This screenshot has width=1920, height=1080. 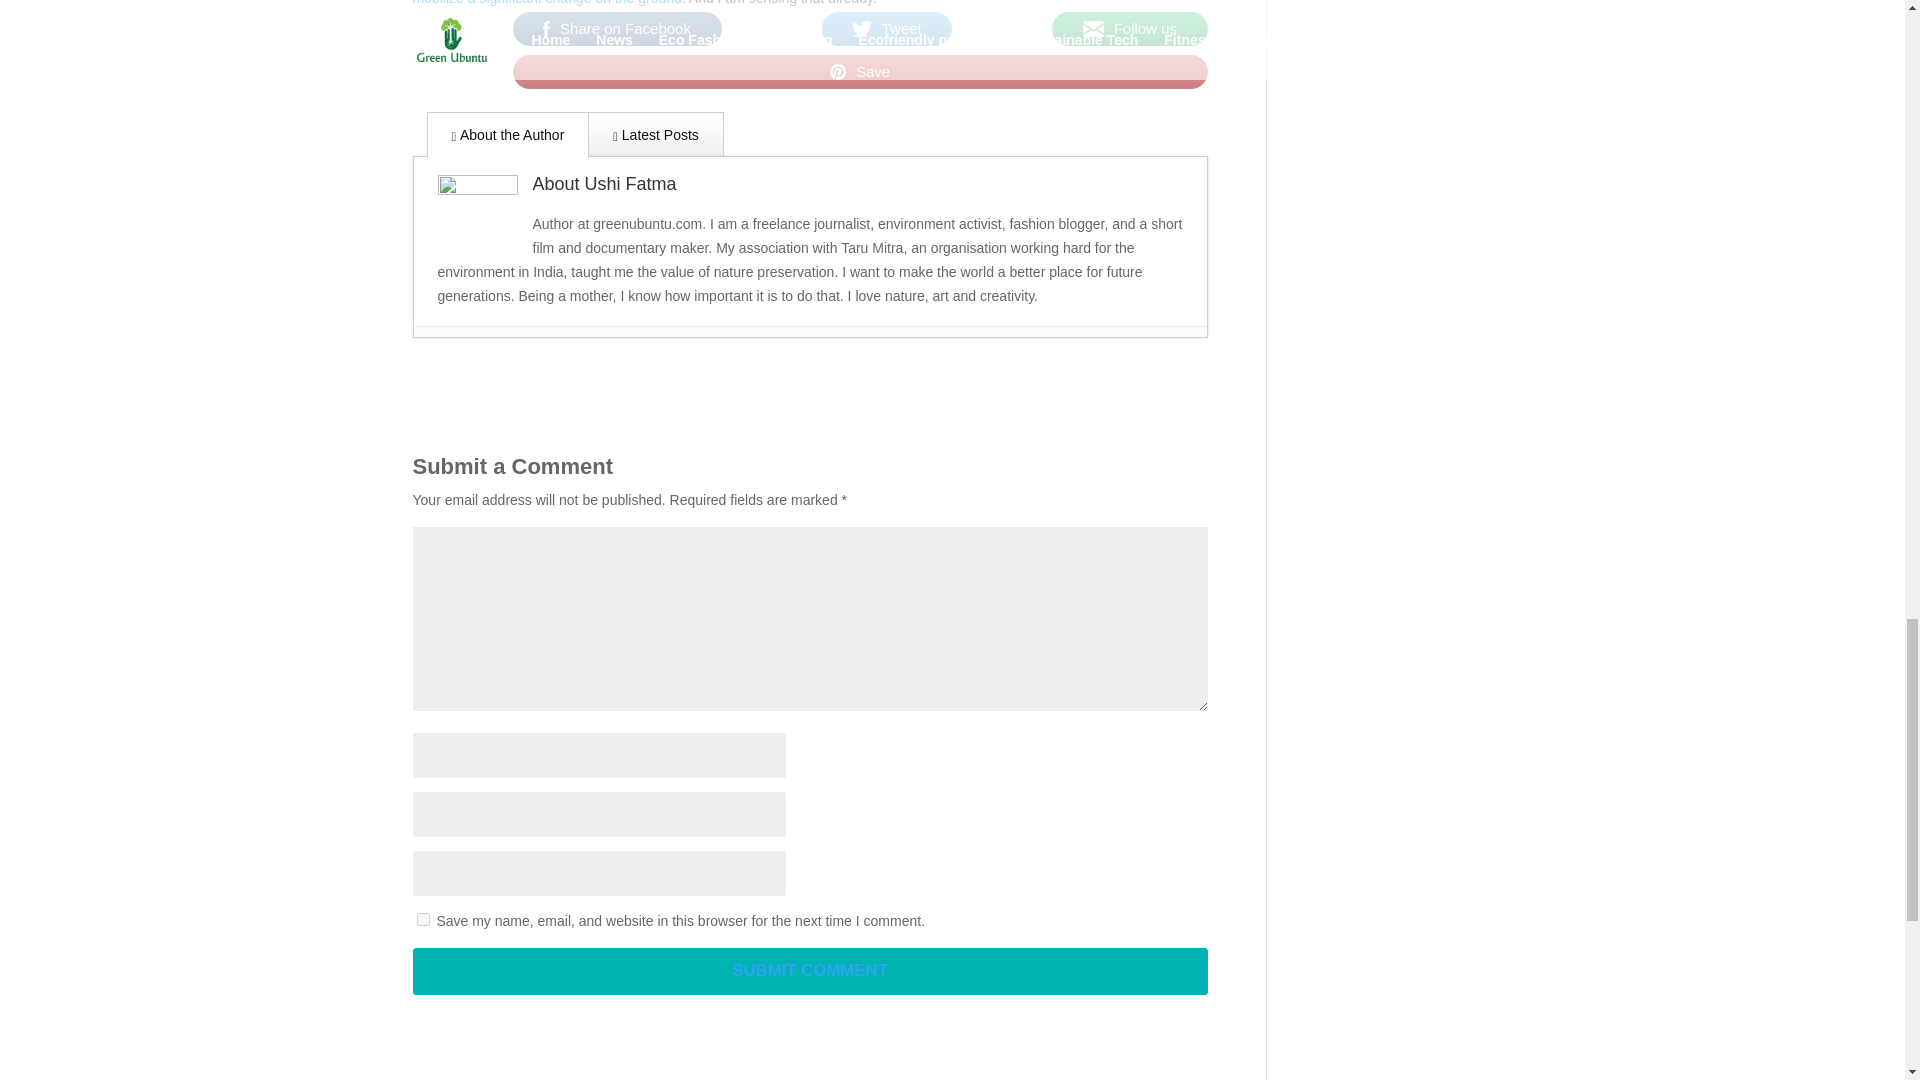 What do you see at coordinates (810, 971) in the screenshot?
I see `Submit Comment` at bounding box center [810, 971].